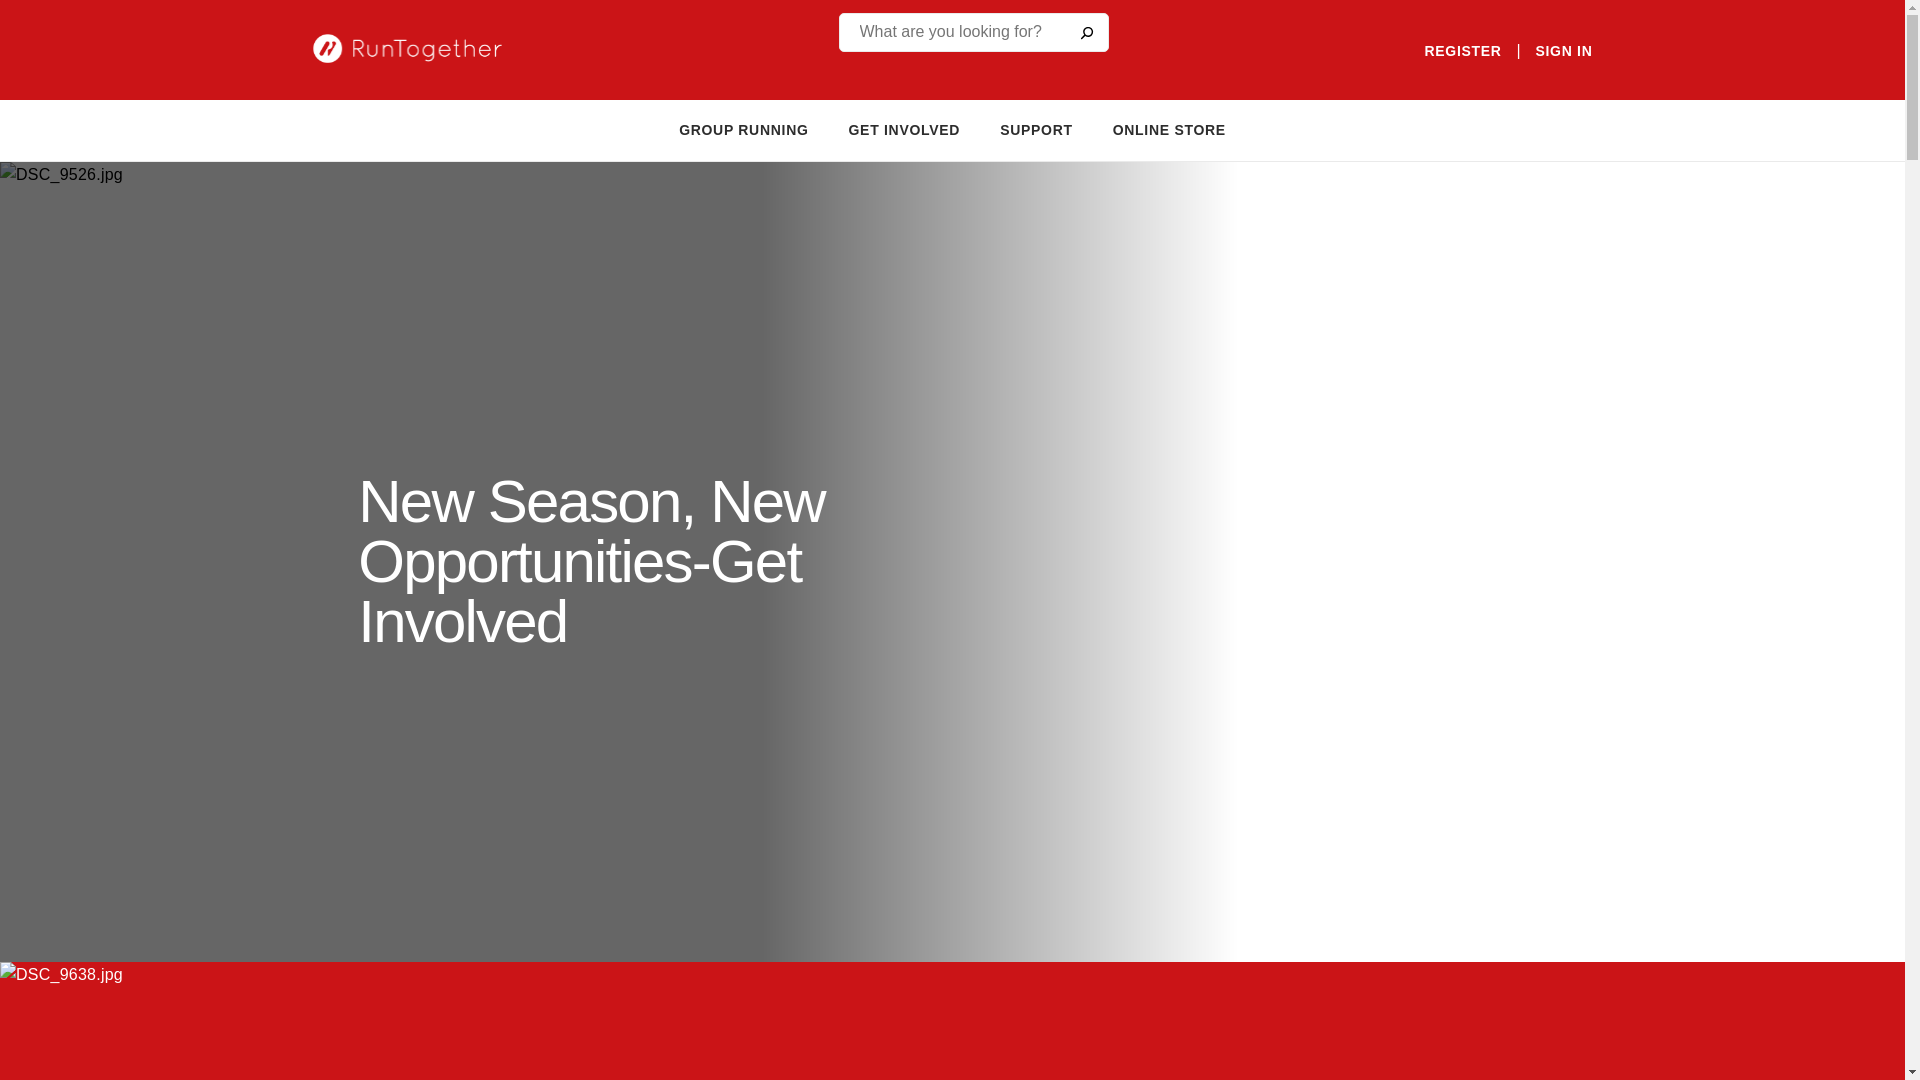  Describe the element at coordinates (1036, 131) in the screenshot. I see `SUPPORT` at that location.